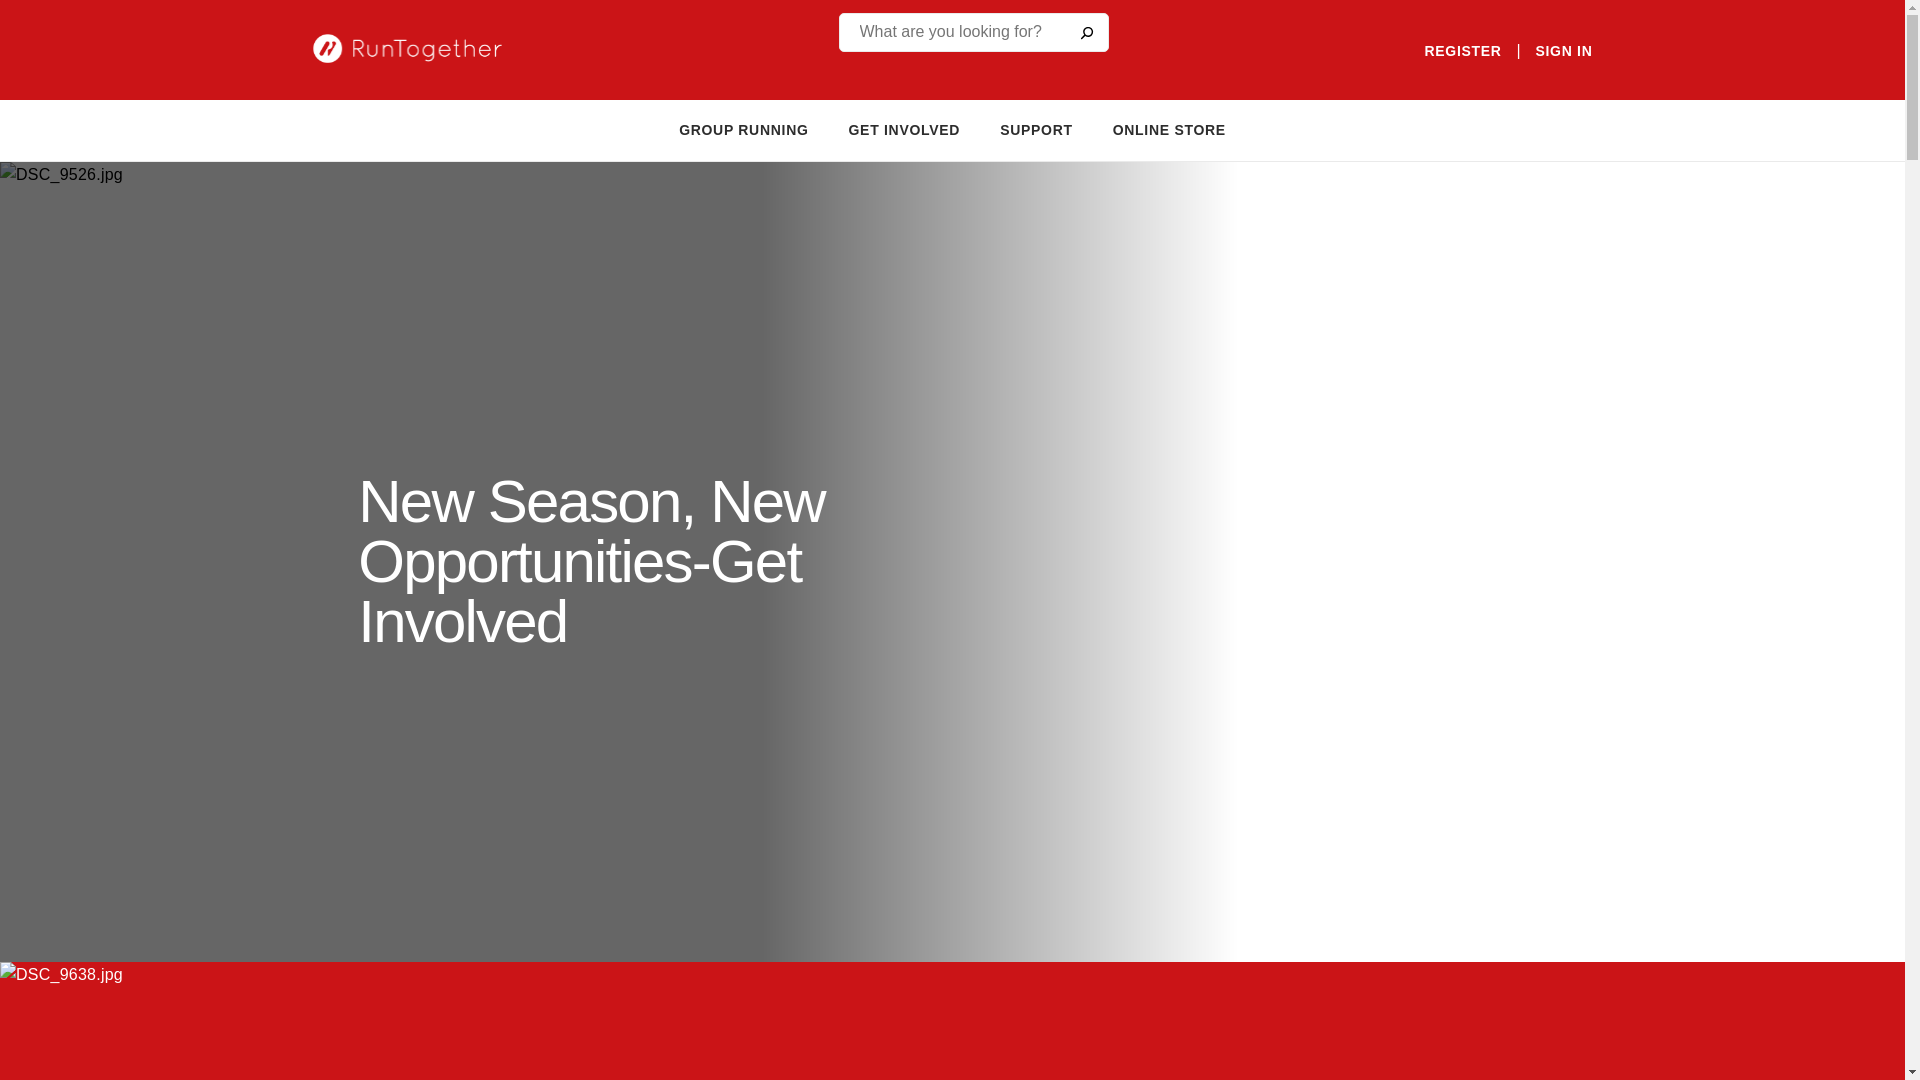  Describe the element at coordinates (1036, 131) in the screenshot. I see `SUPPORT` at that location.